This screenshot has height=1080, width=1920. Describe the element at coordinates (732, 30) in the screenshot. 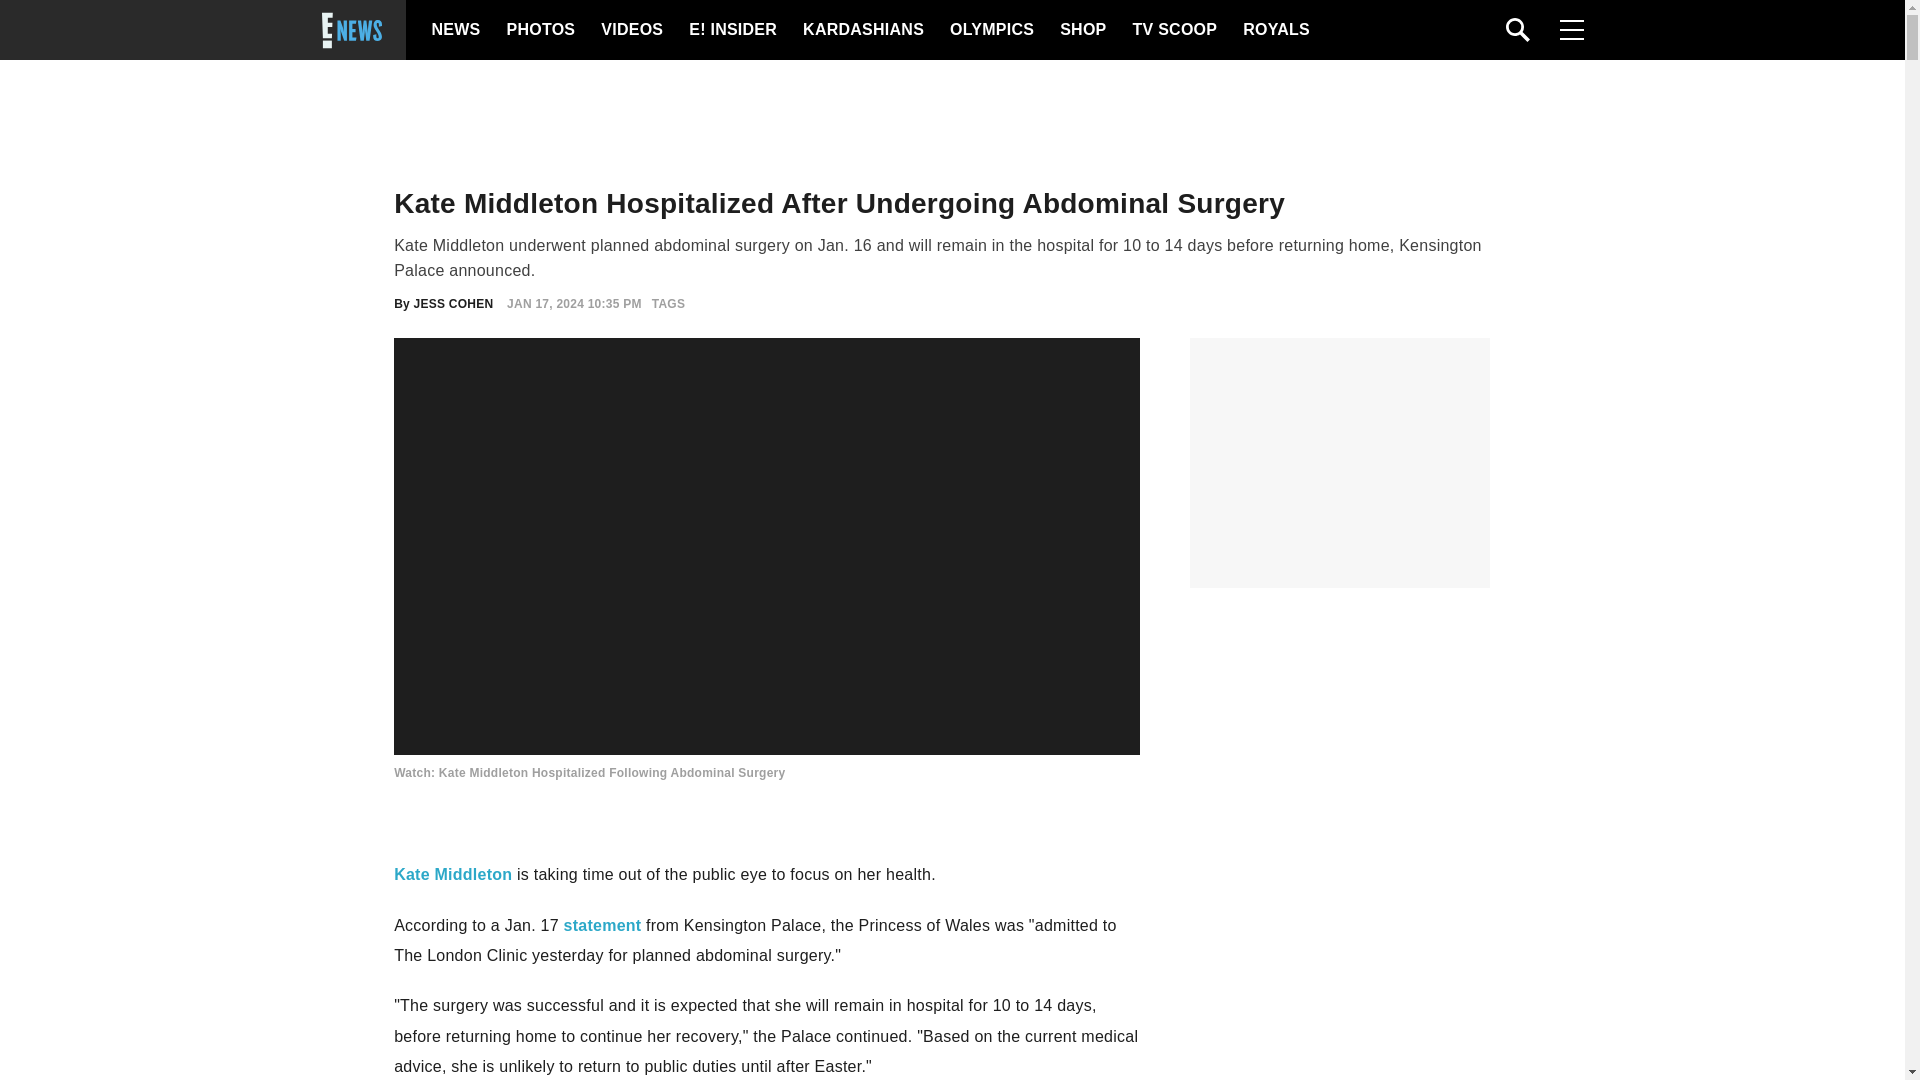

I see `E! INSIDER` at that location.